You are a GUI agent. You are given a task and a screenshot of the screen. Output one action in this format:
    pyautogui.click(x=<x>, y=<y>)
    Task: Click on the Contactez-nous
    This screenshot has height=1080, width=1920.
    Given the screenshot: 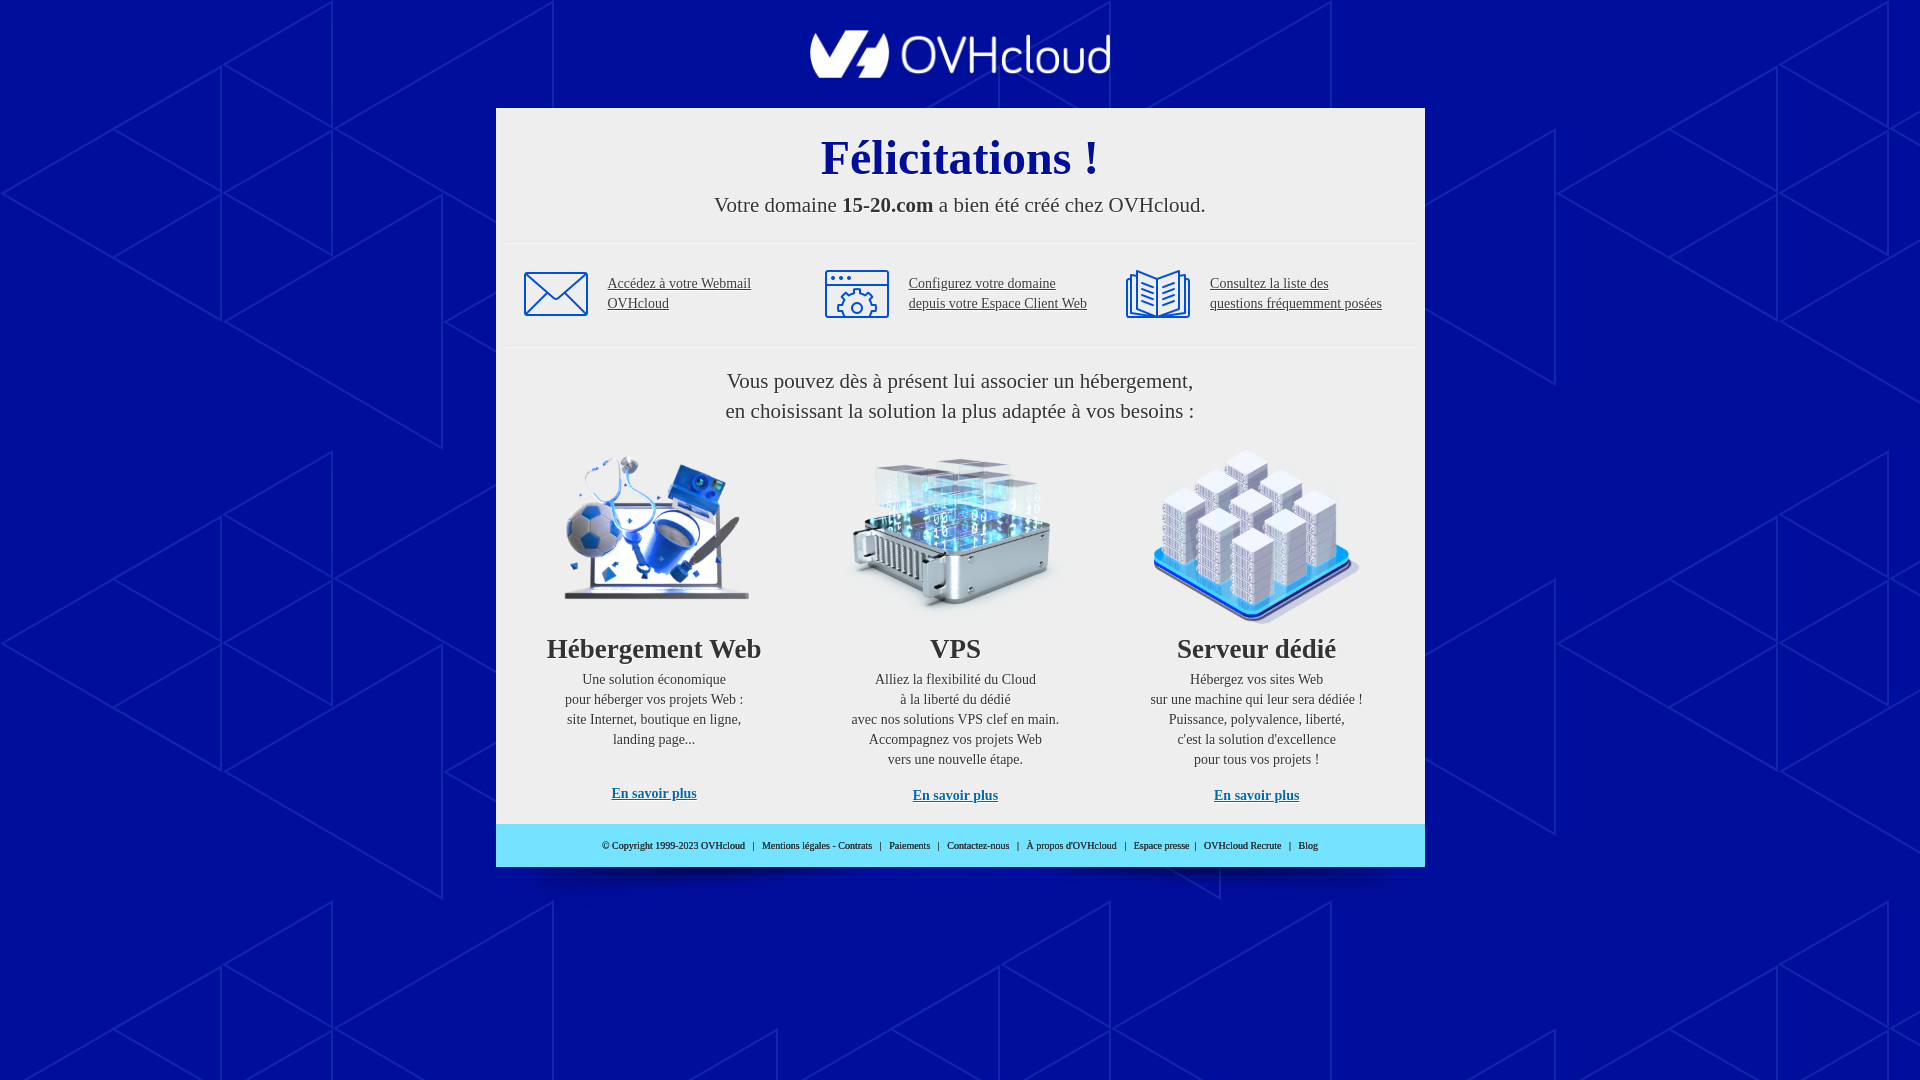 What is the action you would take?
    pyautogui.click(x=978, y=846)
    